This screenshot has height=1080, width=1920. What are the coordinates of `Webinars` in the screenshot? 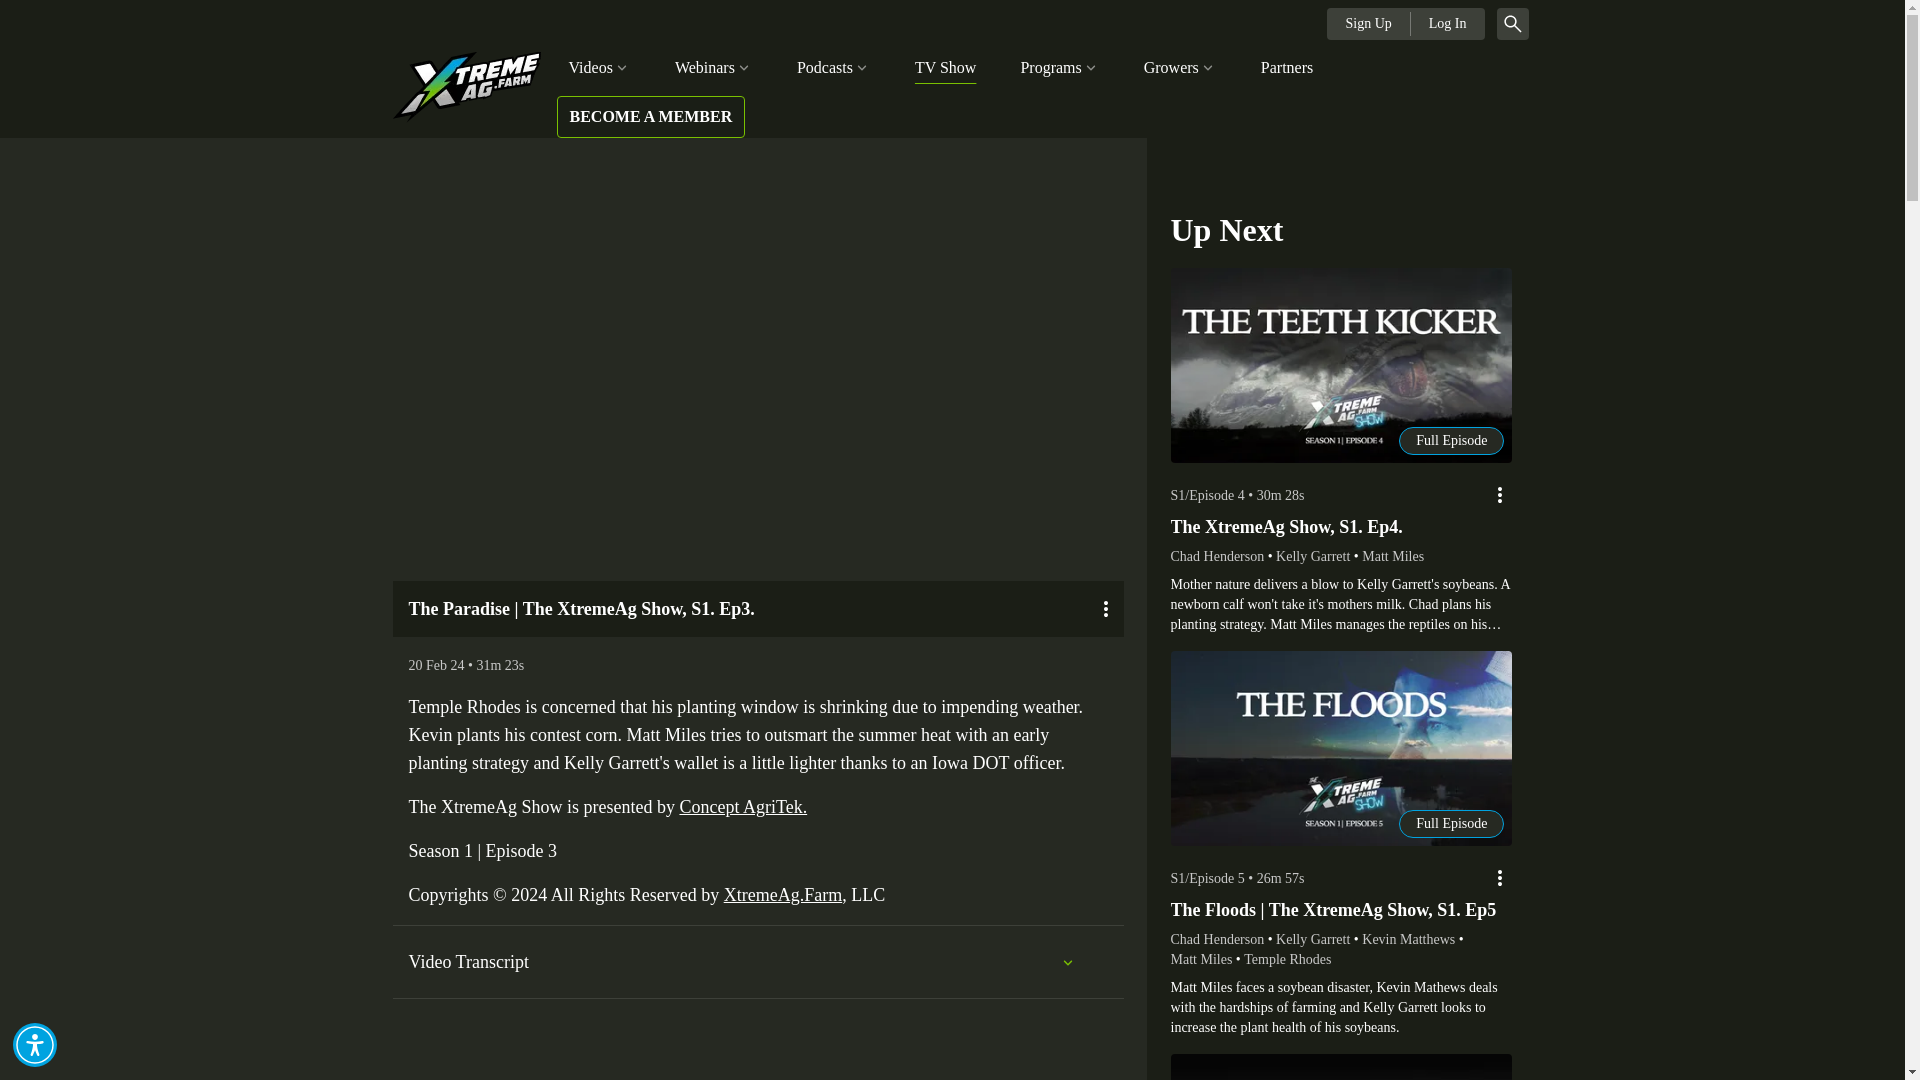 It's located at (713, 68).